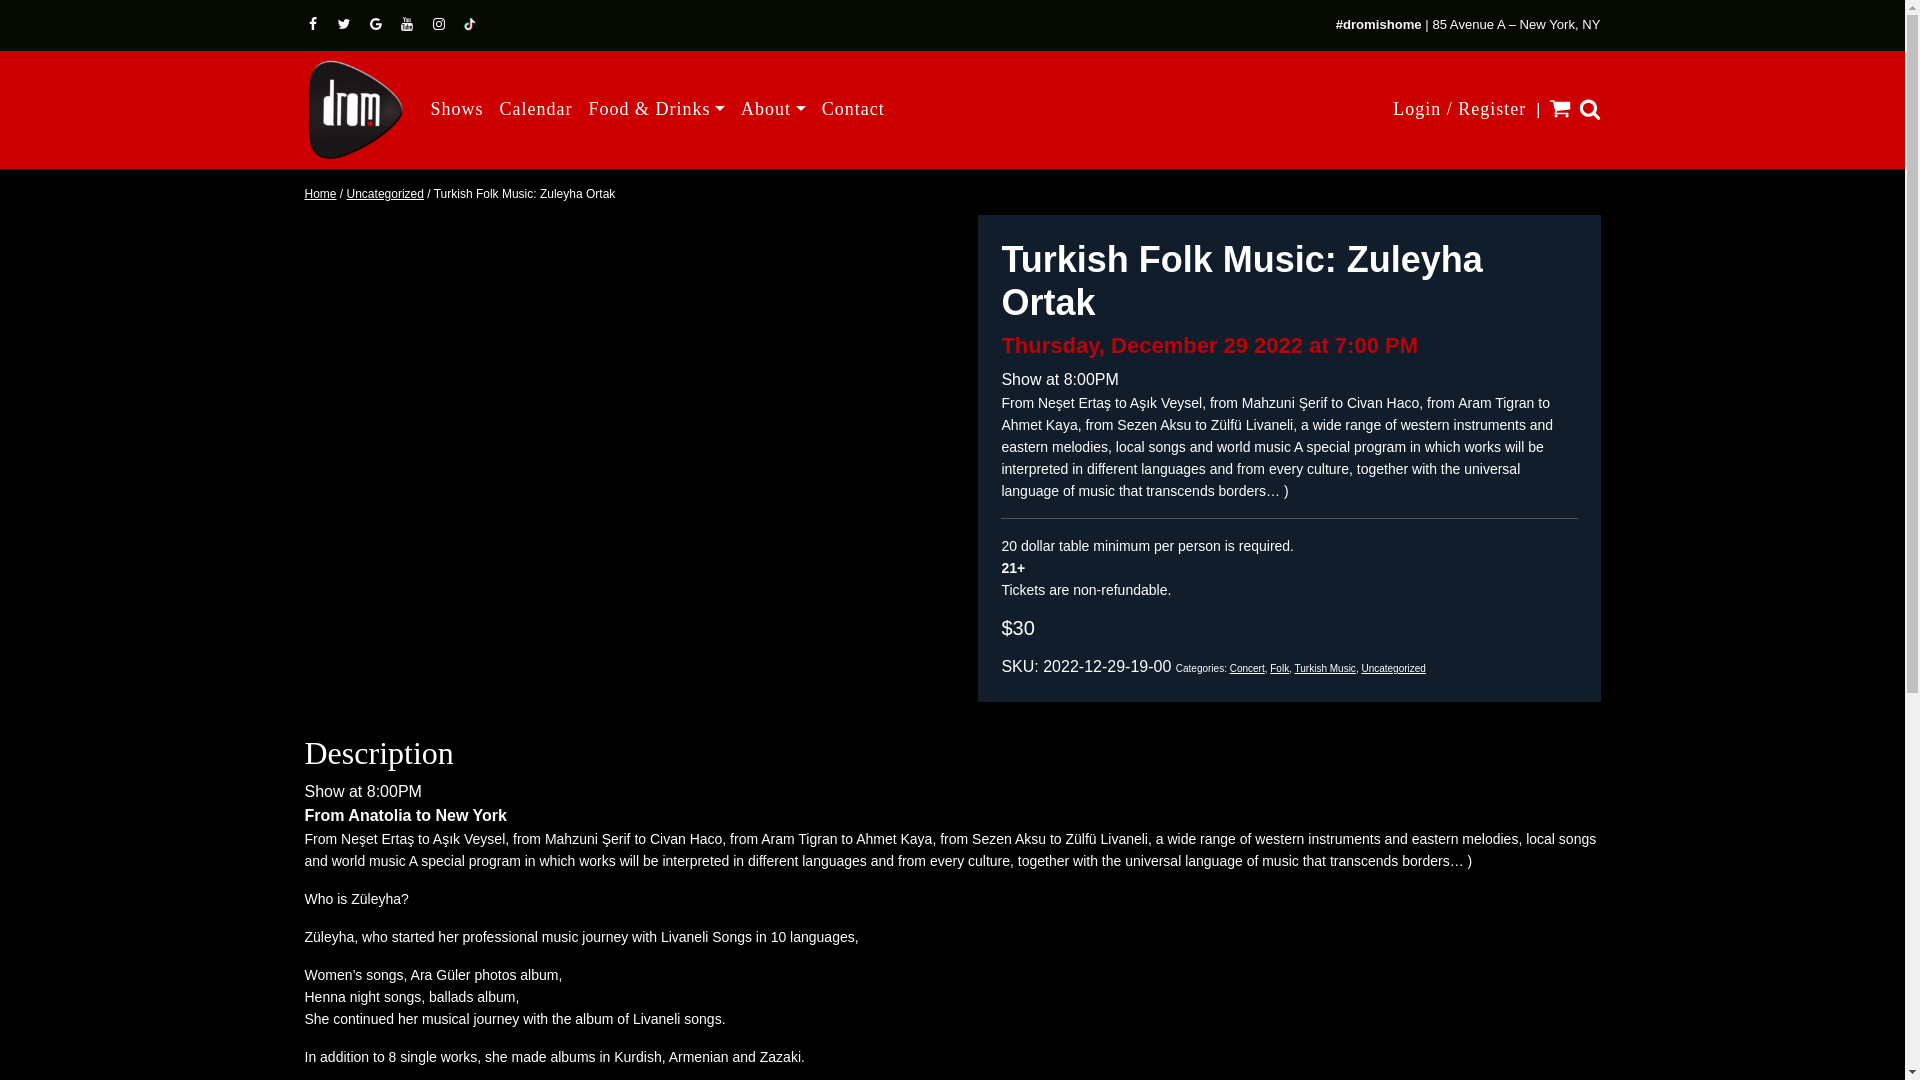  What do you see at coordinates (320, 193) in the screenshot?
I see `Home` at bounding box center [320, 193].